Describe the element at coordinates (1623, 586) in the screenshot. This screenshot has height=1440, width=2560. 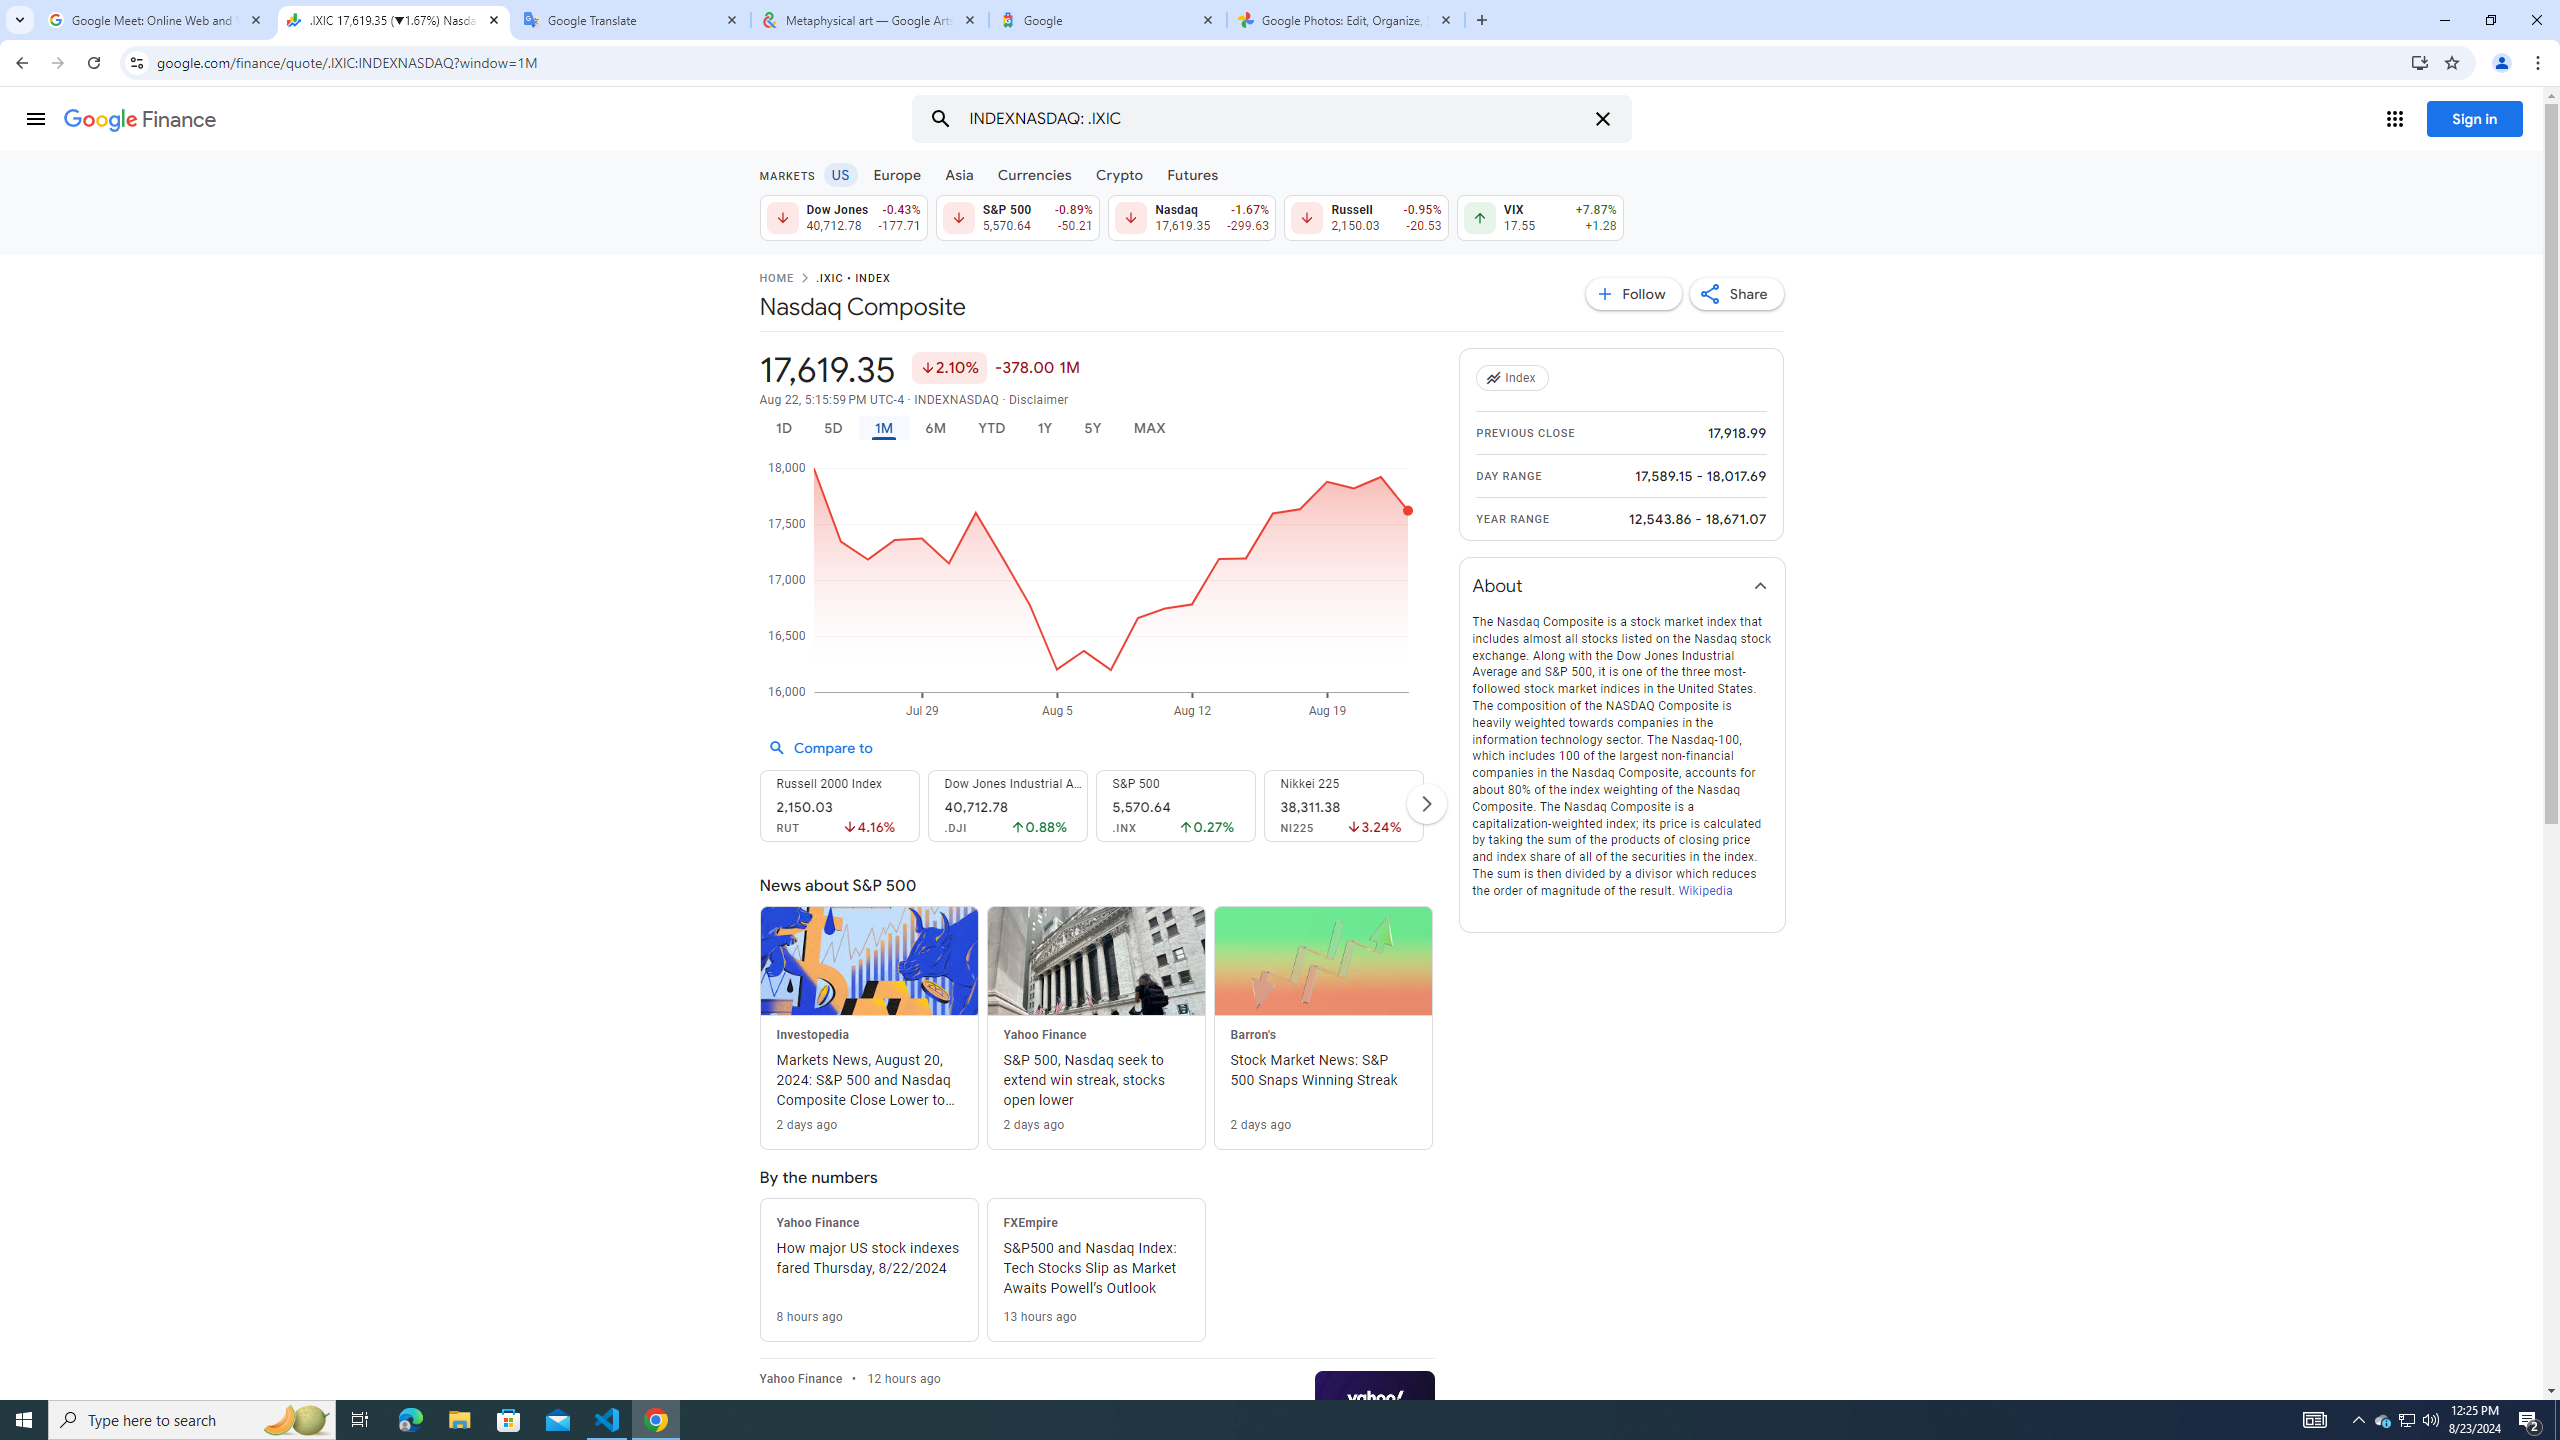
I see `About` at that location.